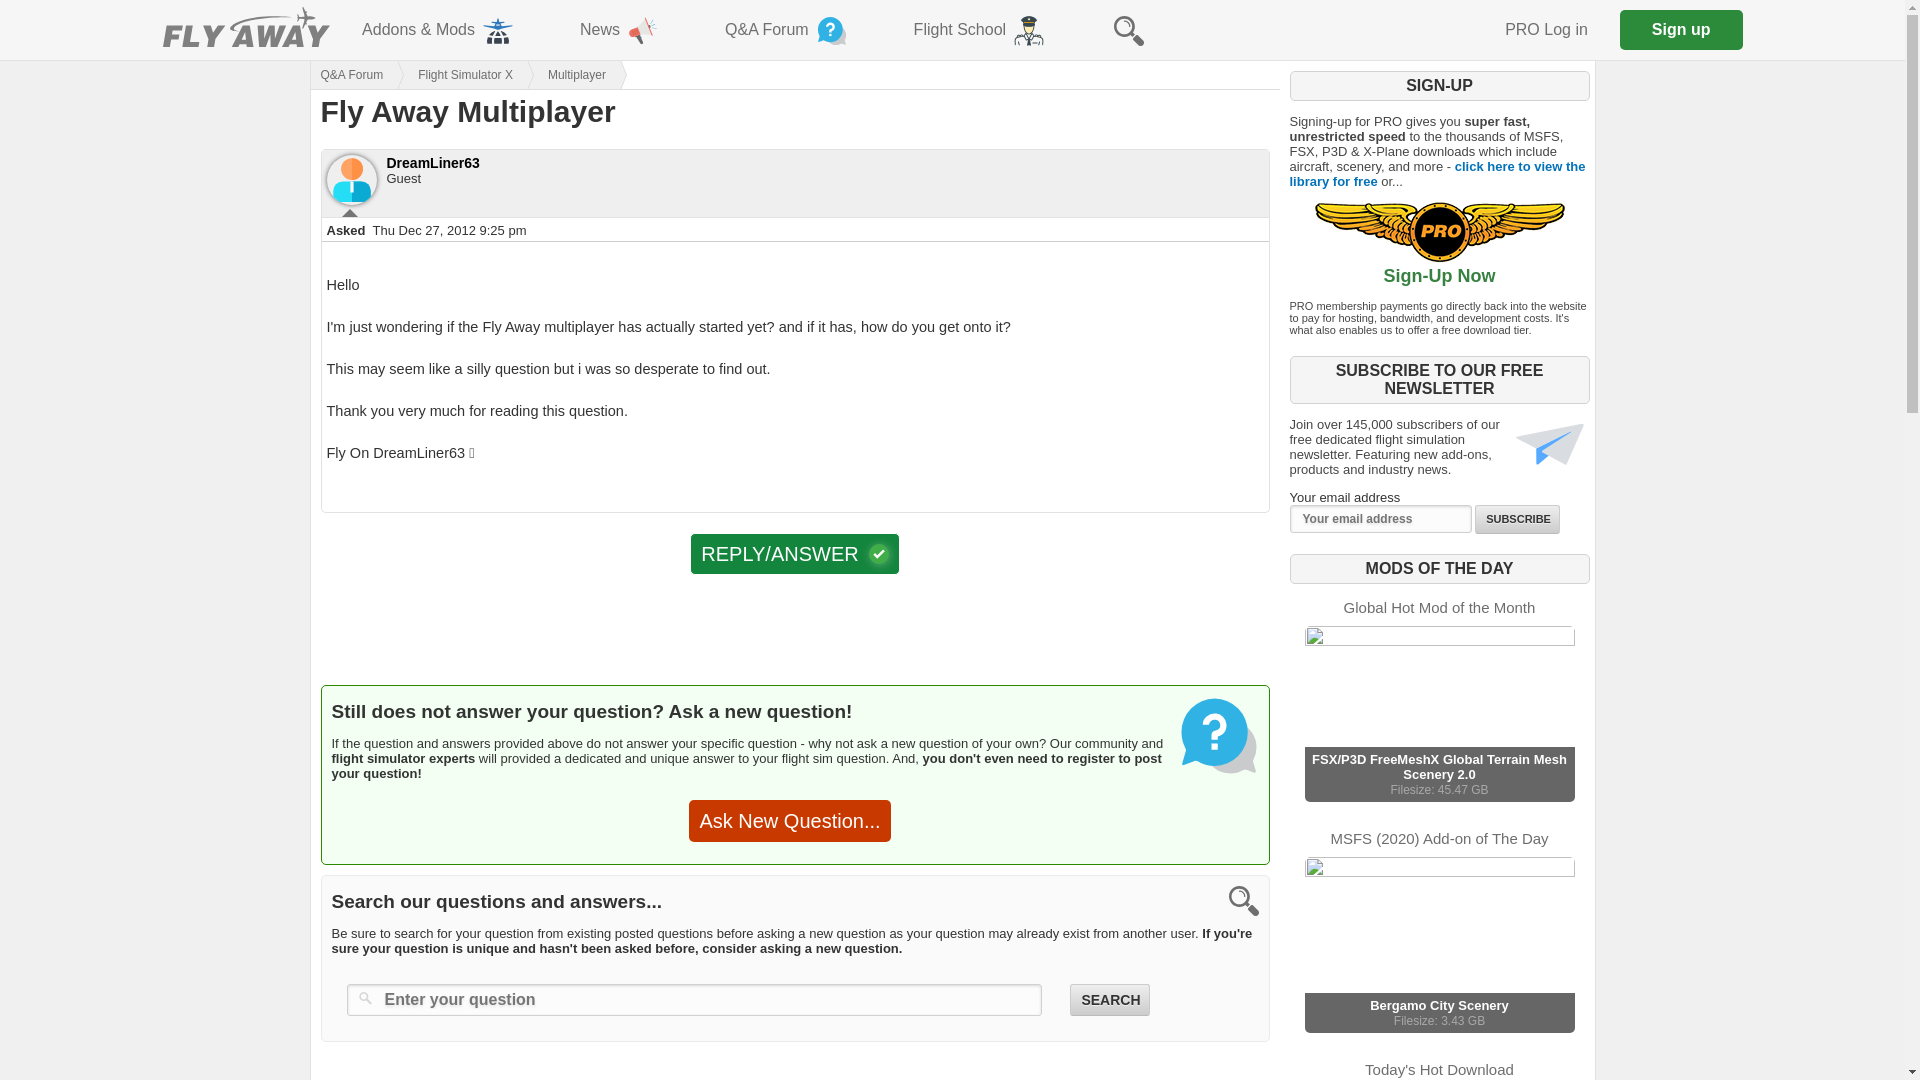  Describe the element at coordinates (1546, 30) in the screenshot. I see `PRO Log in` at that location.